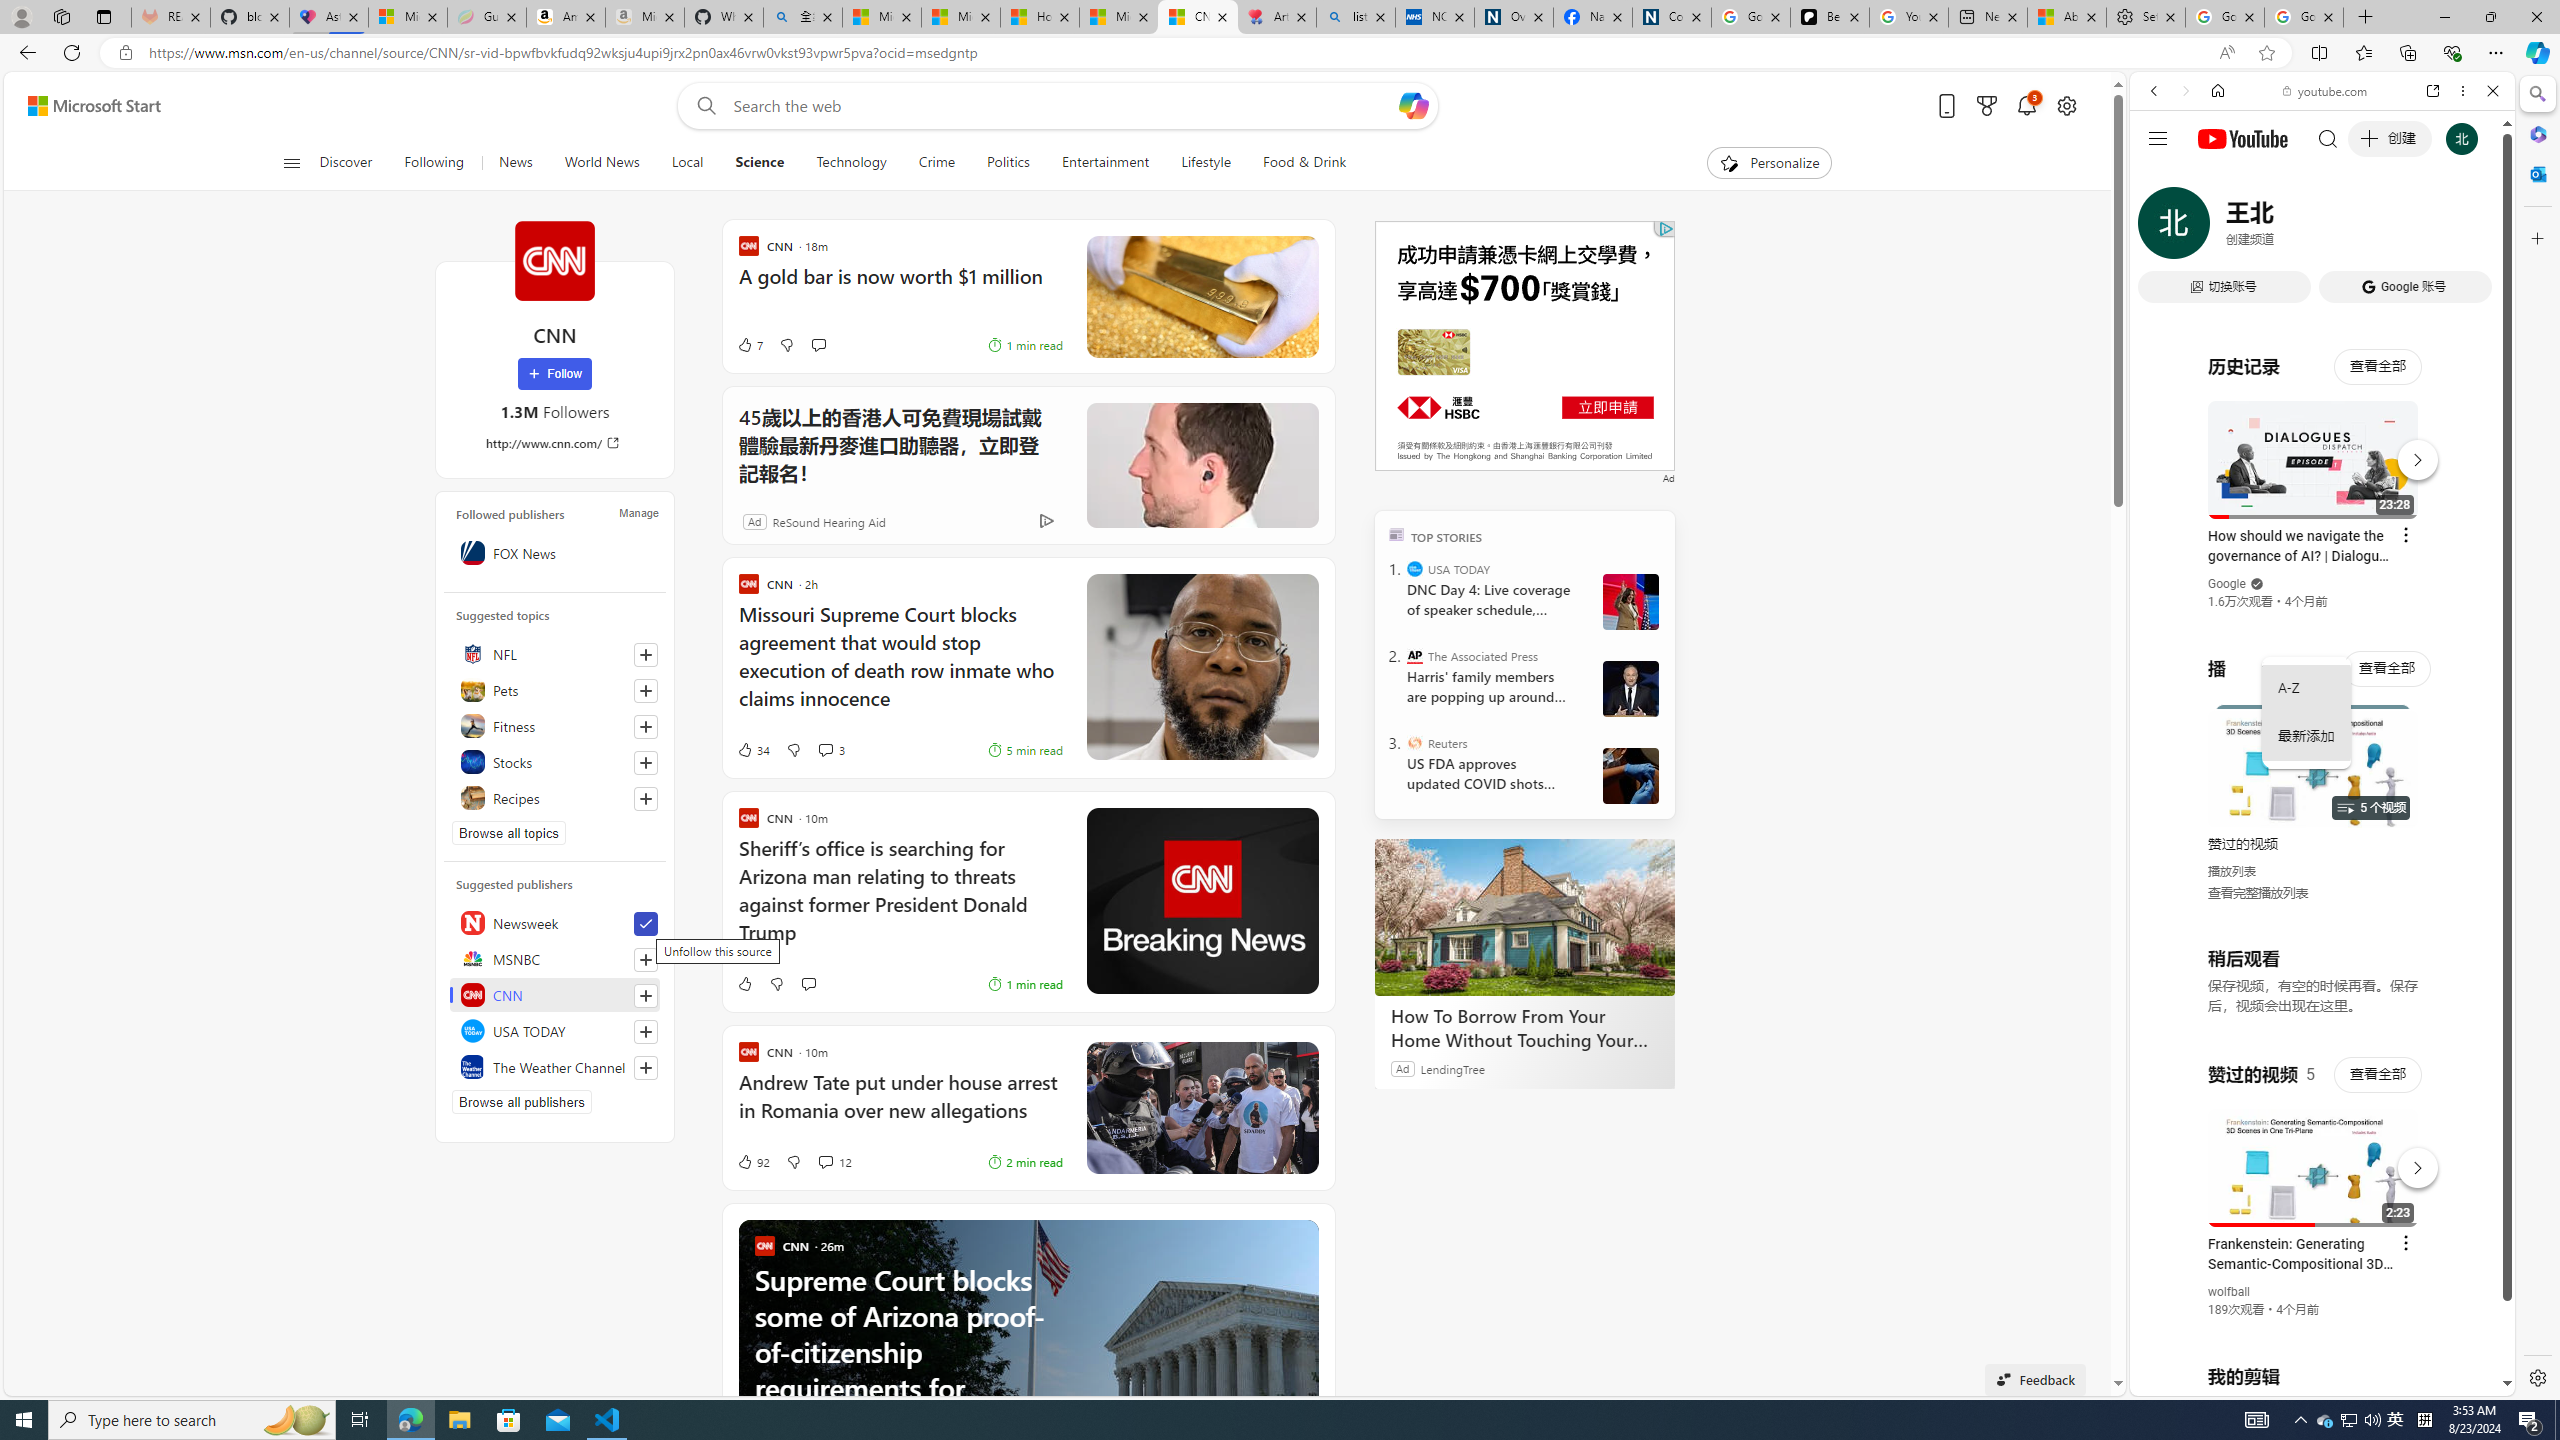 The image size is (2560, 1440). I want to click on This site scope, so click(2215, 180).